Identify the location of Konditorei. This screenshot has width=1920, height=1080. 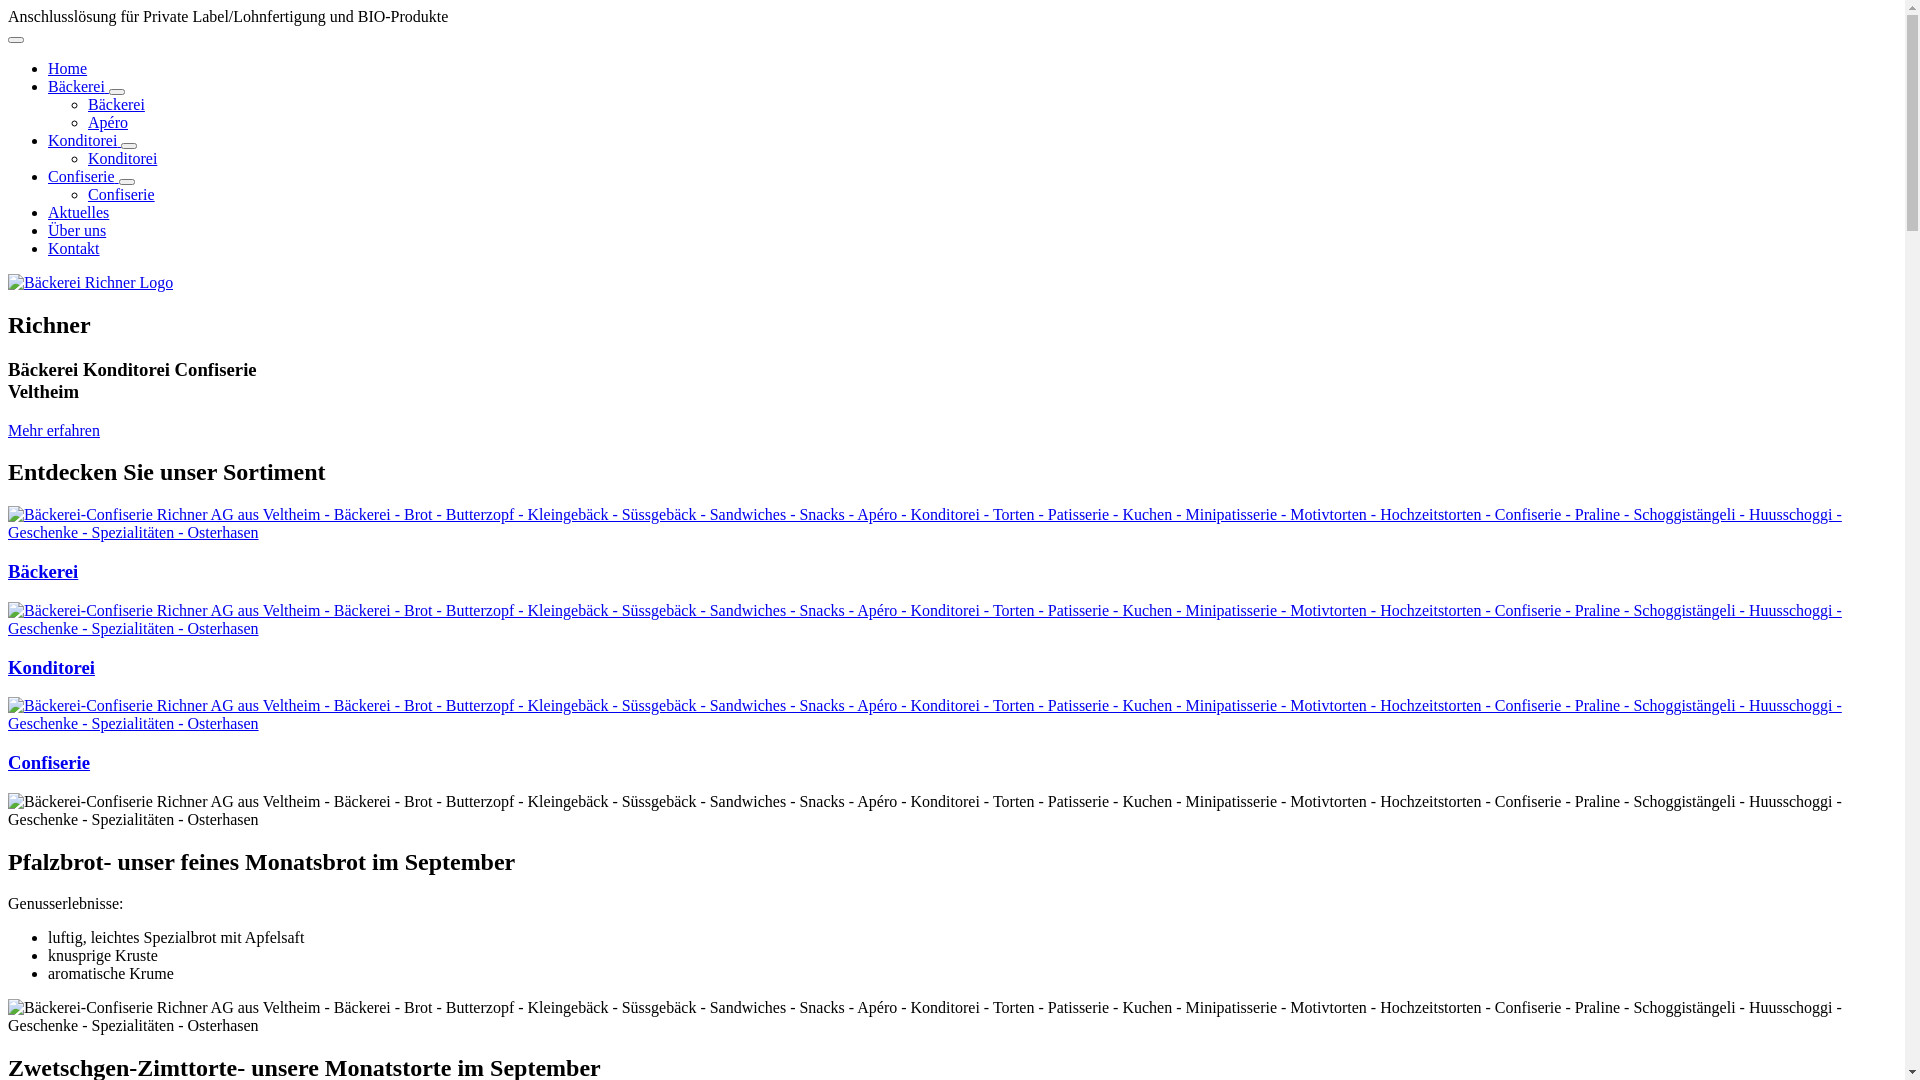
(122, 158).